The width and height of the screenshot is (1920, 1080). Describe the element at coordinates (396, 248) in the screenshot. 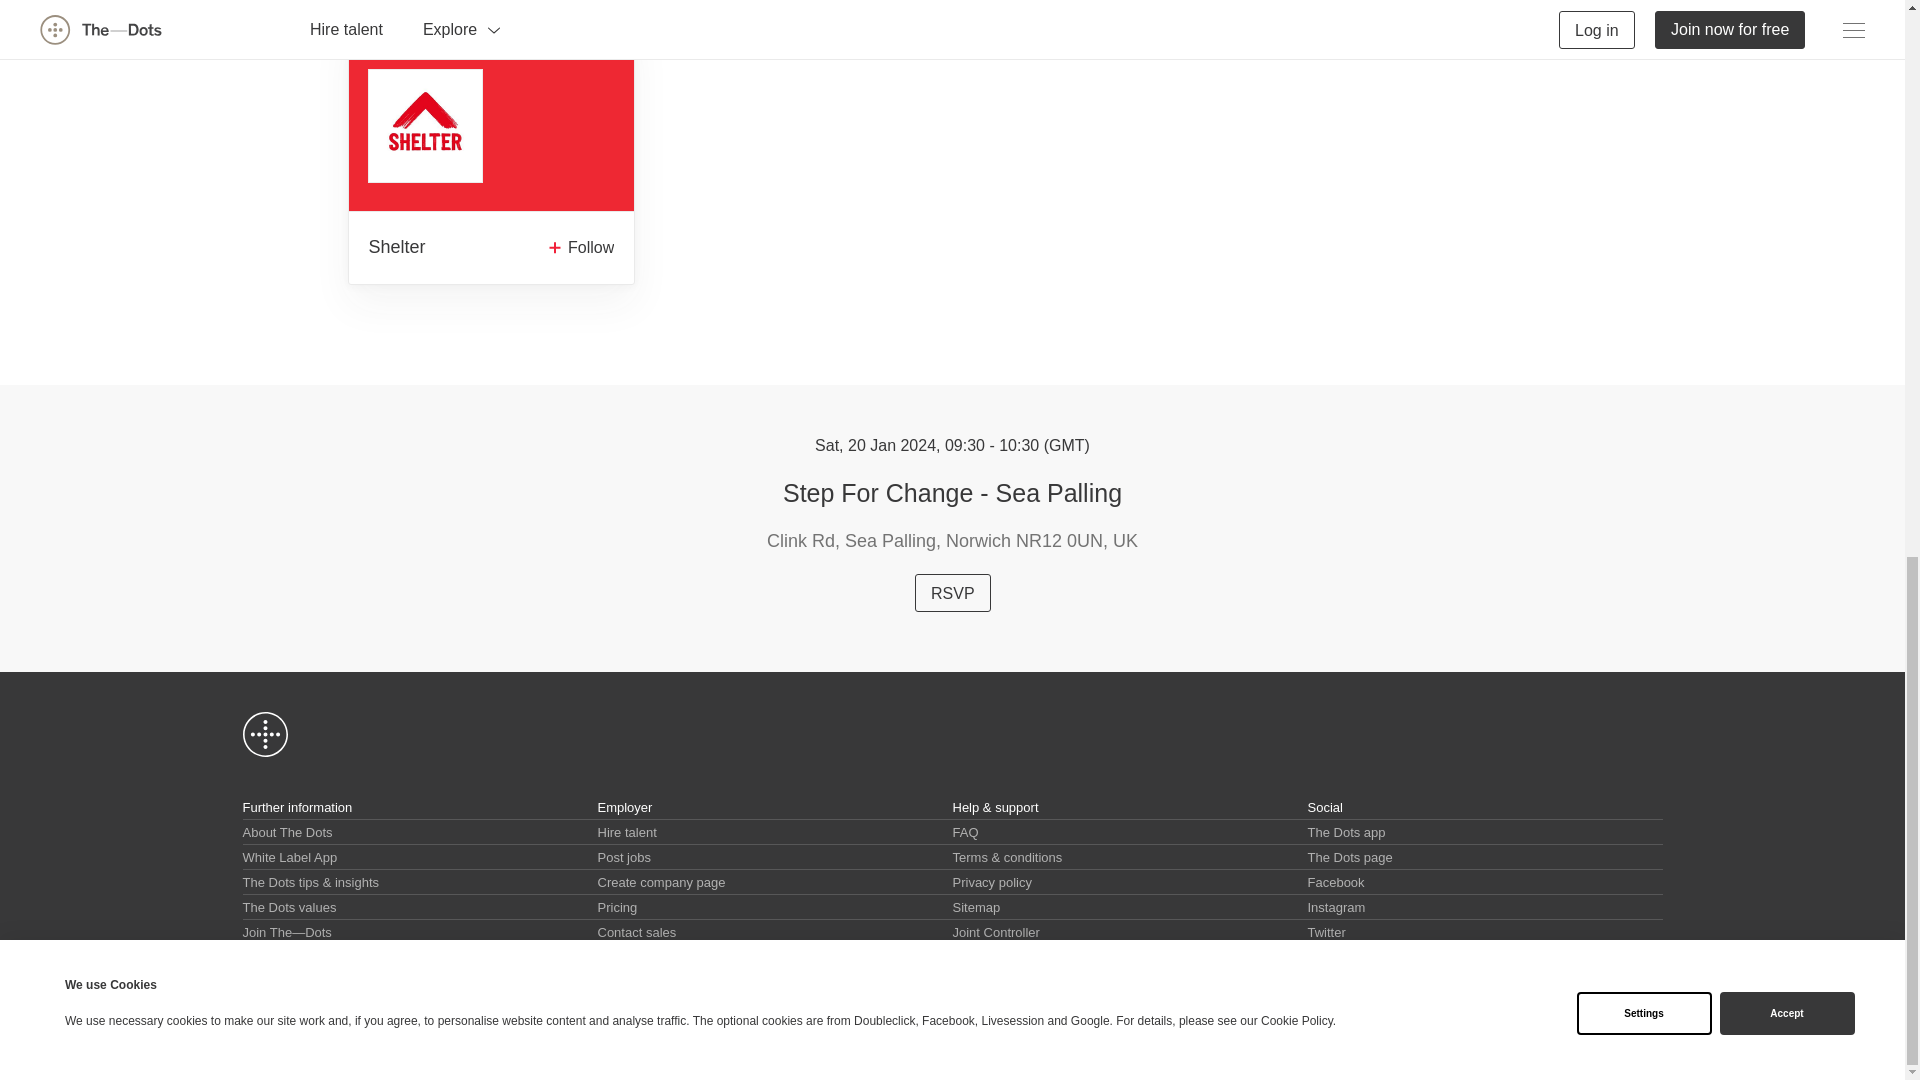

I see `Shelter` at that location.